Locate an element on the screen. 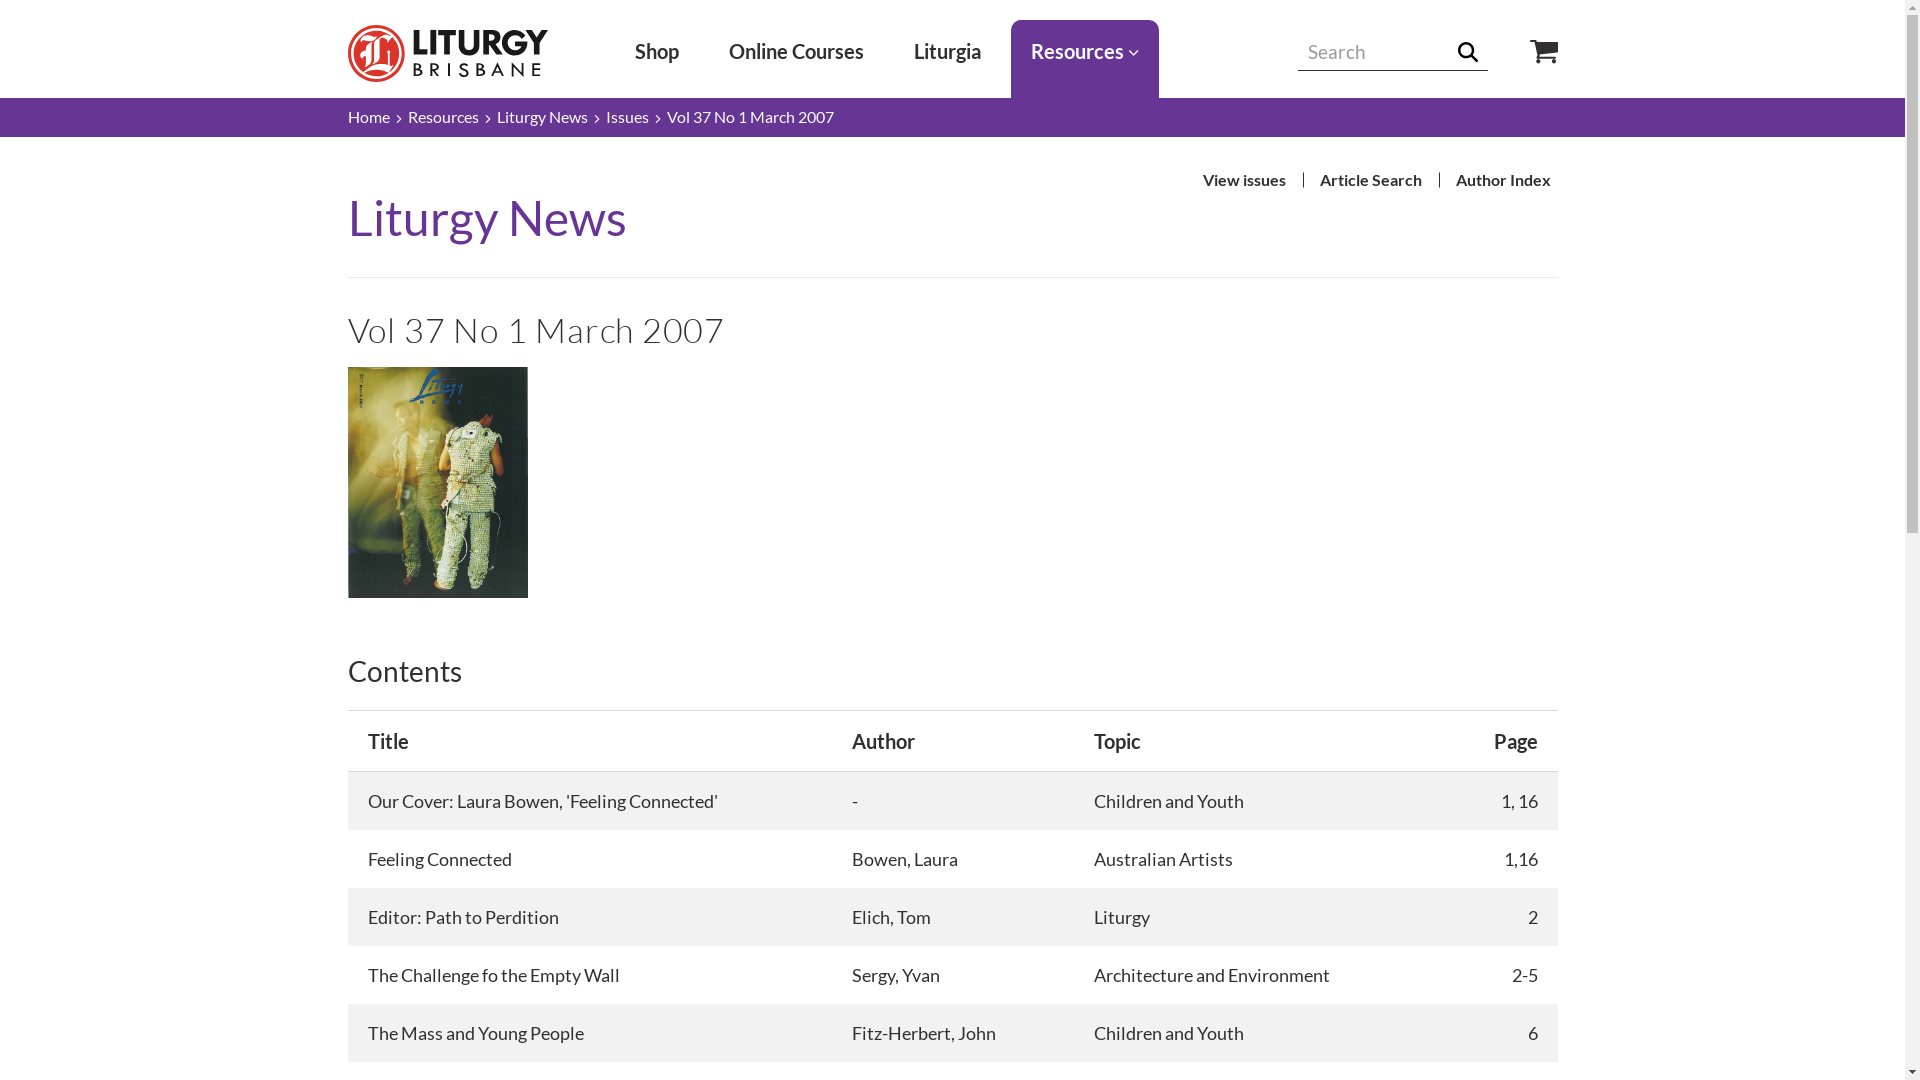 The width and height of the screenshot is (1920, 1080). Resources is located at coordinates (1085, 52).